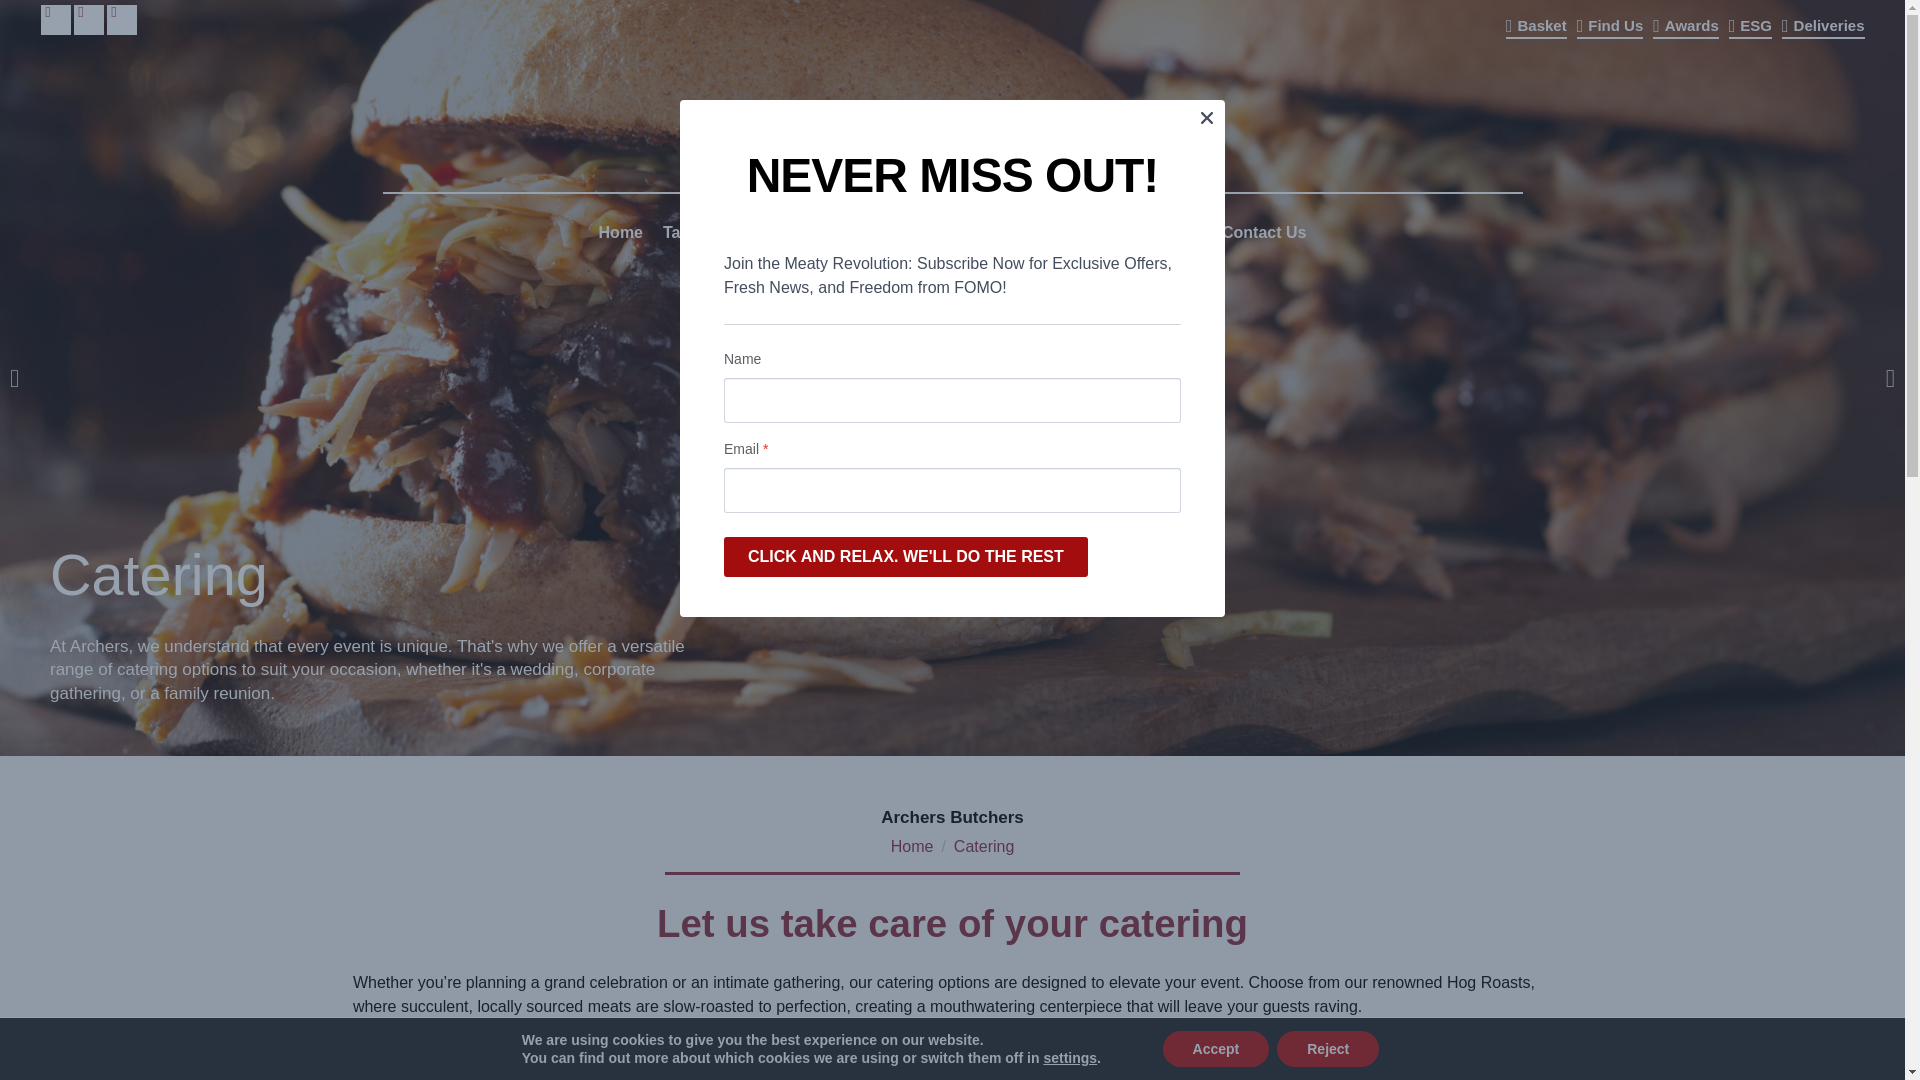 This screenshot has height=1080, width=1920. What do you see at coordinates (1686, 22) in the screenshot?
I see `Awards` at bounding box center [1686, 22].